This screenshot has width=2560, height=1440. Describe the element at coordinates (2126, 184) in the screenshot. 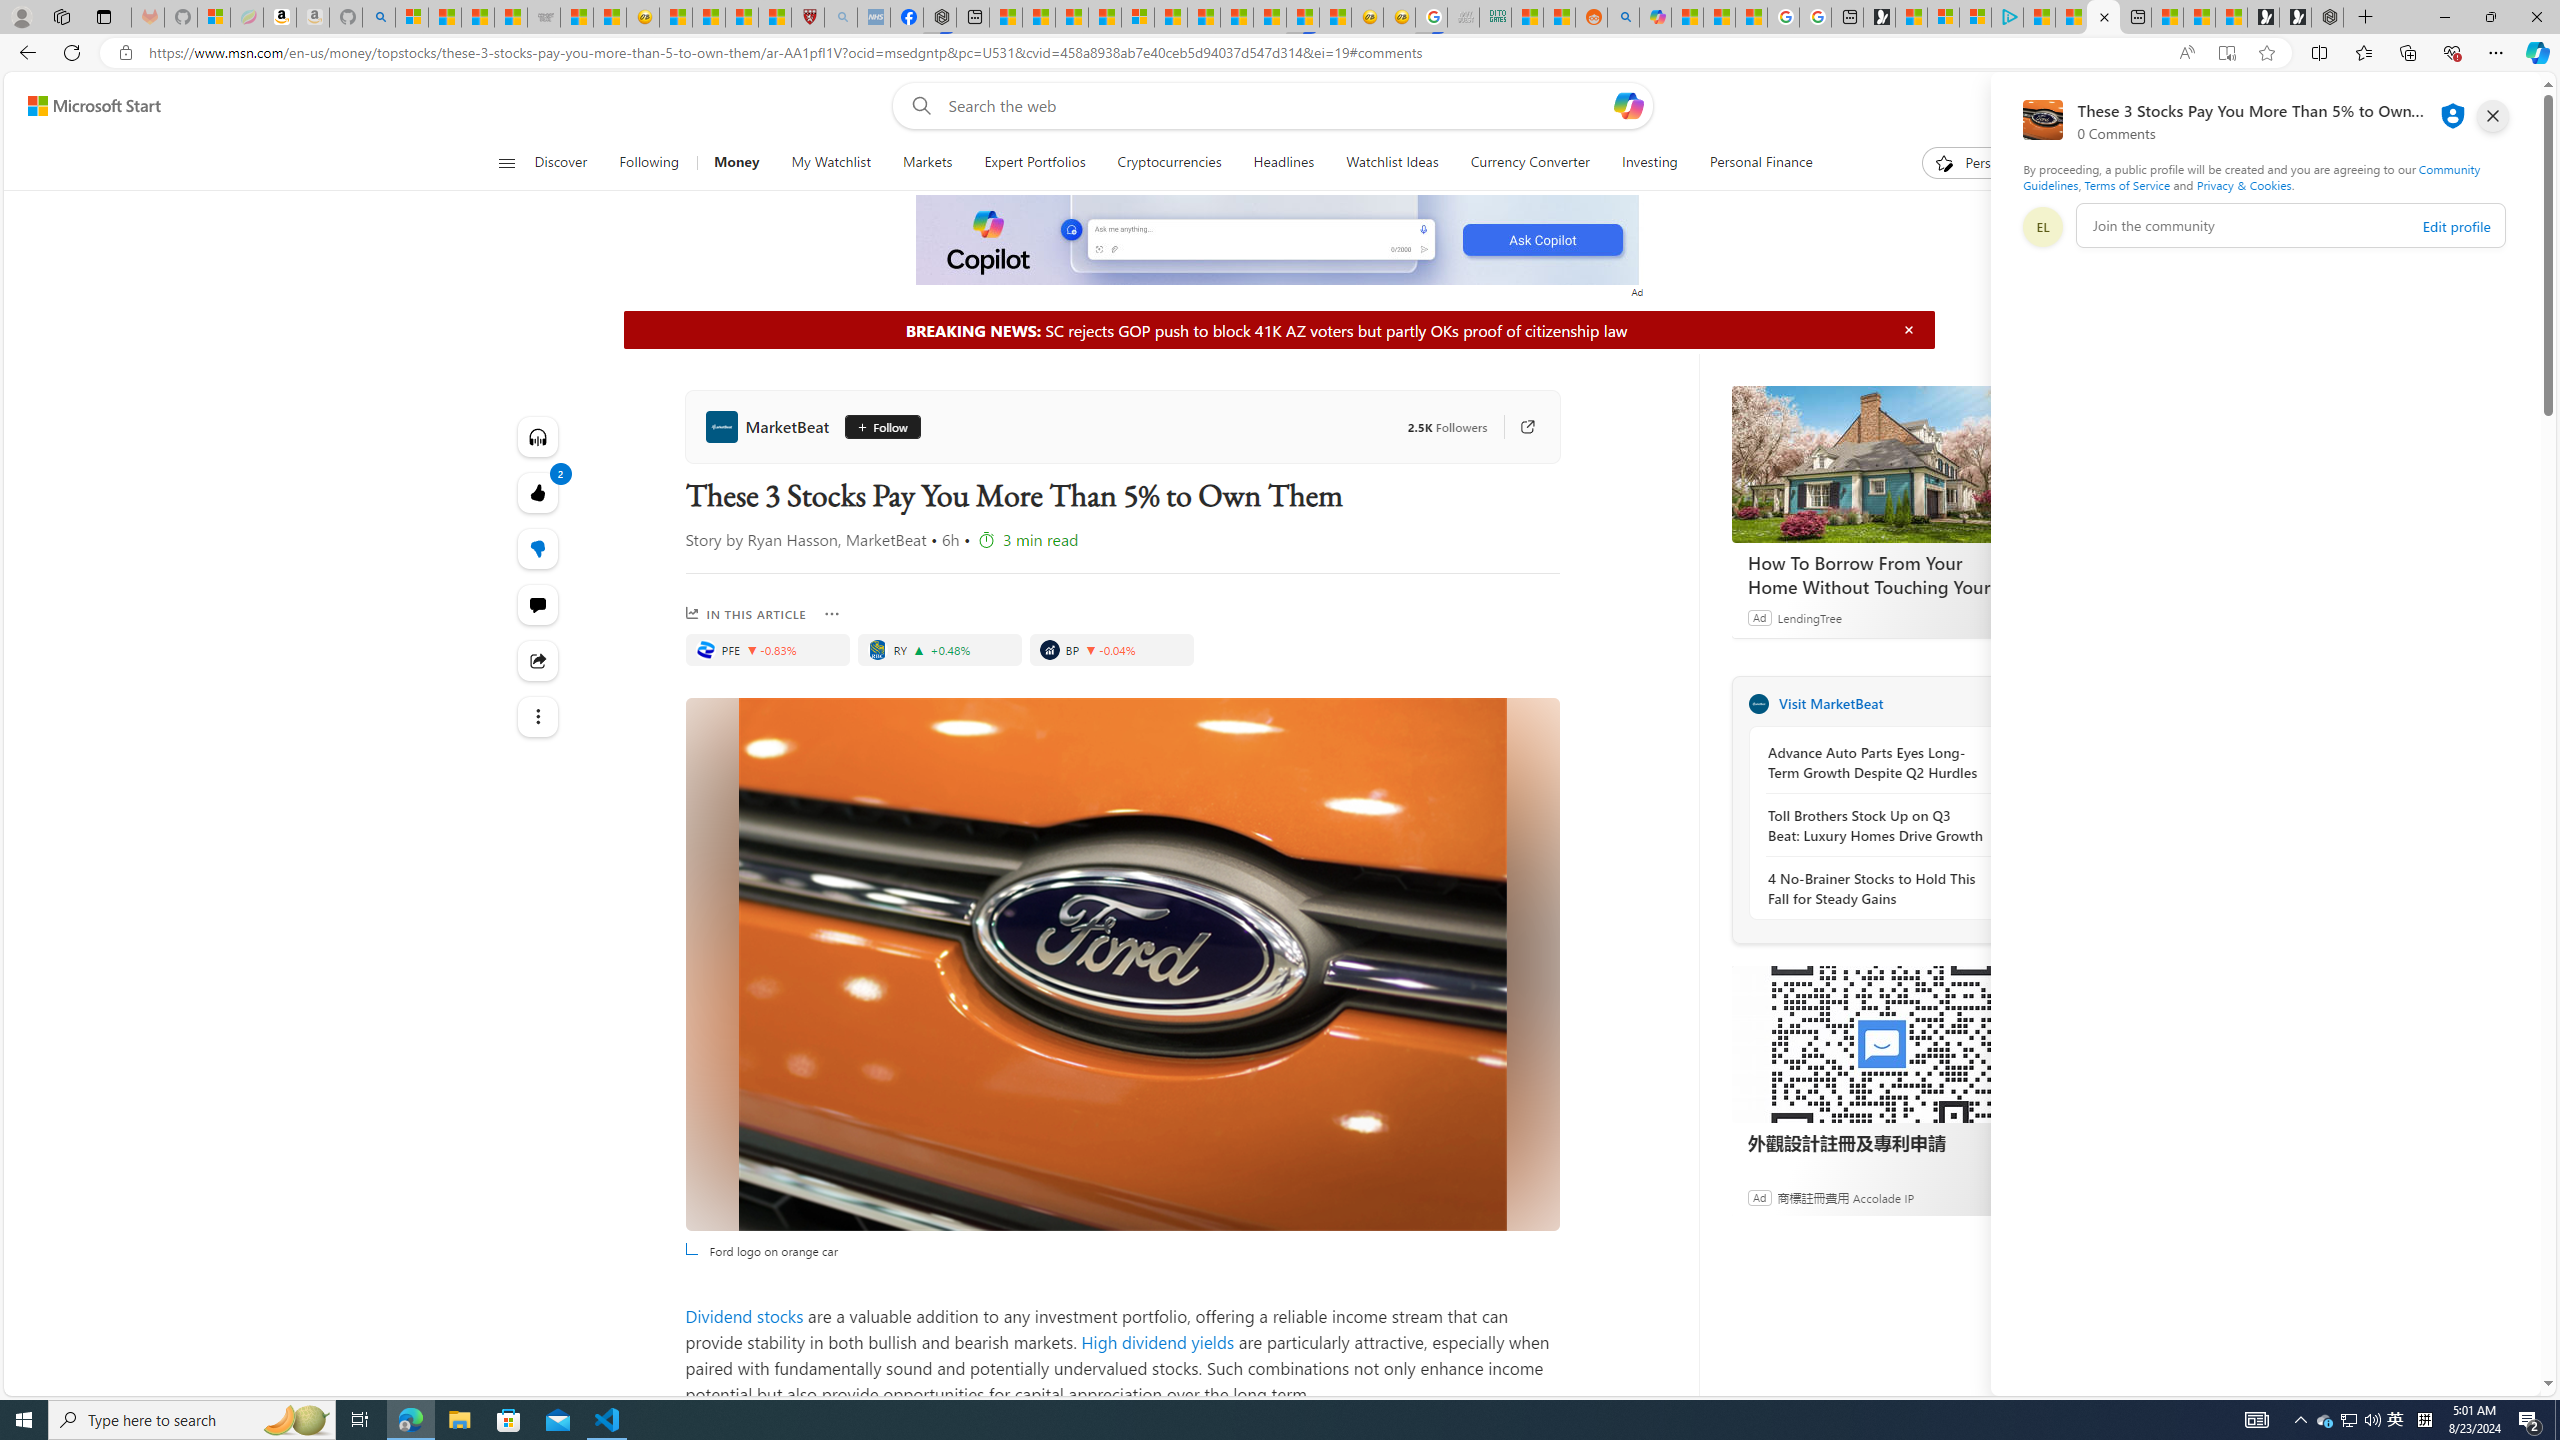

I see `Terms of Service` at that location.